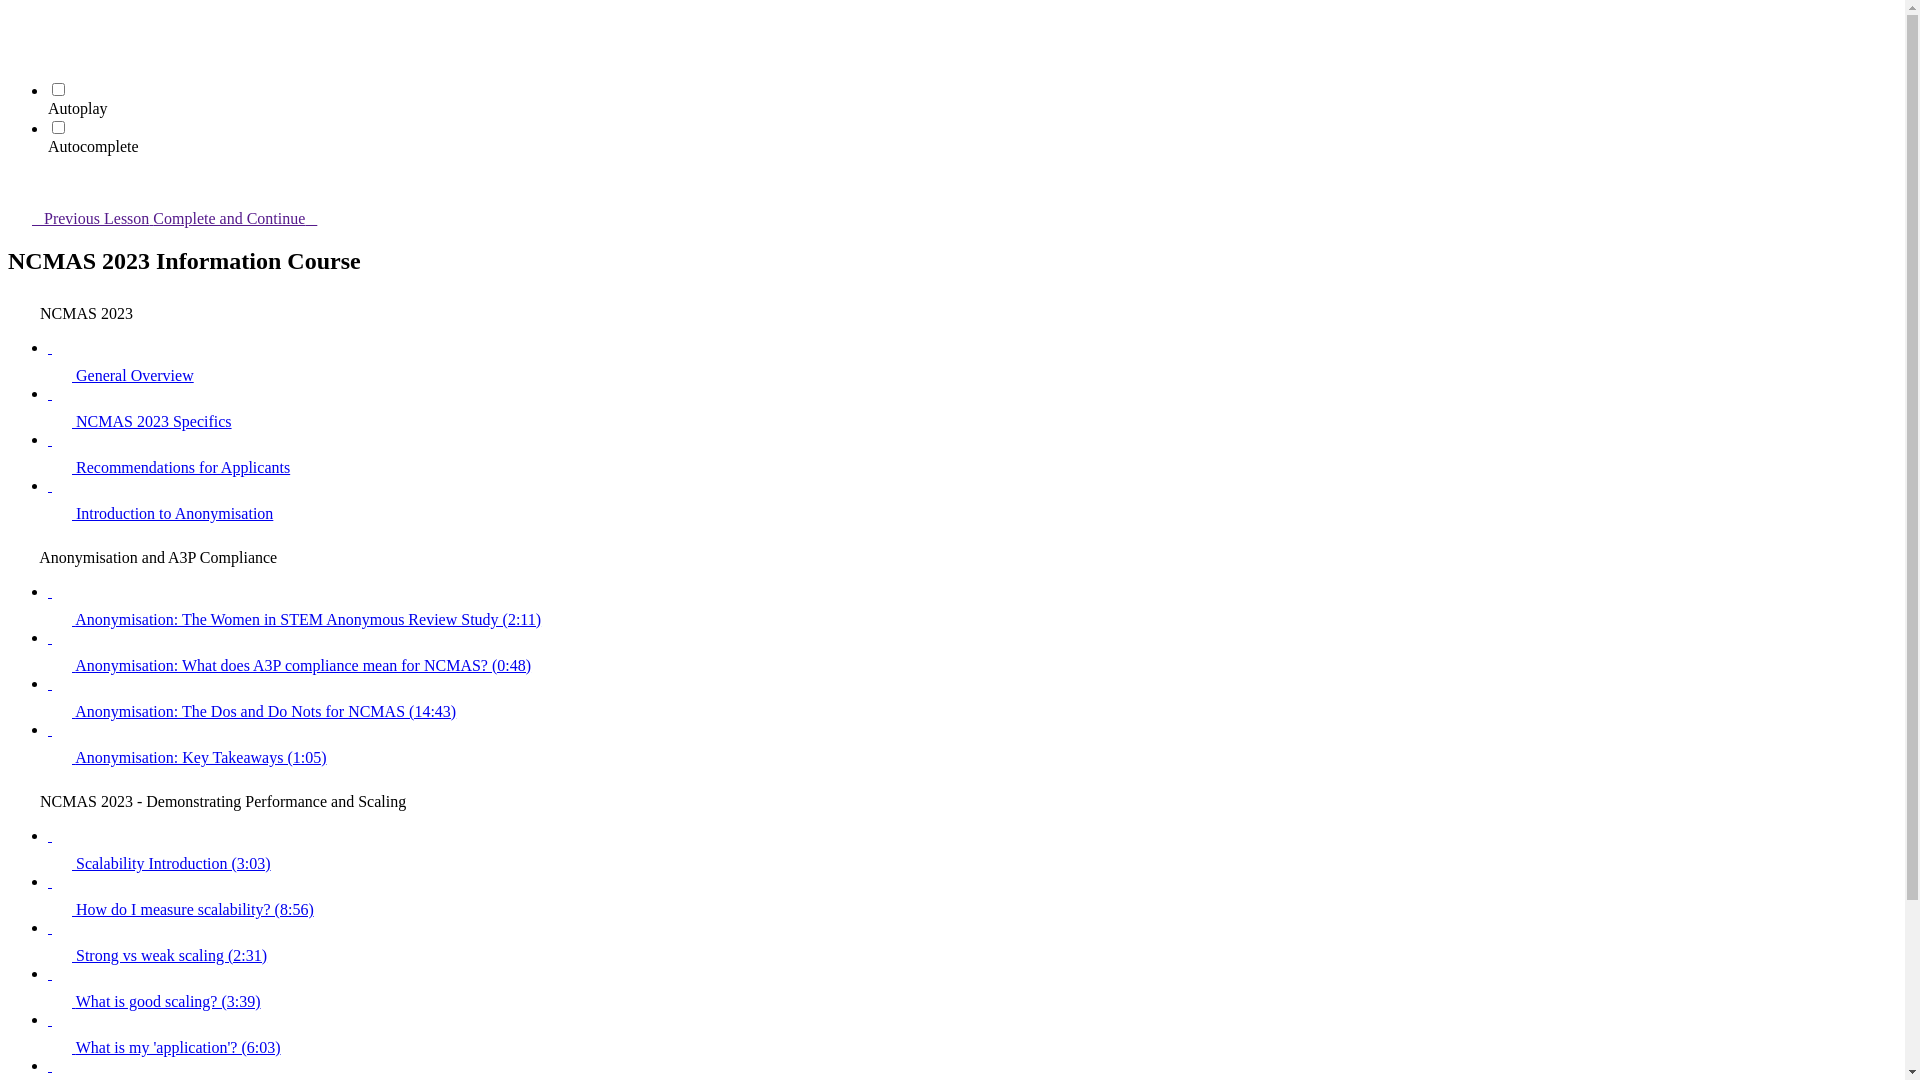 The image size is (1920, 1080). I want to click on Back to course curriculum, so click(20, 20).